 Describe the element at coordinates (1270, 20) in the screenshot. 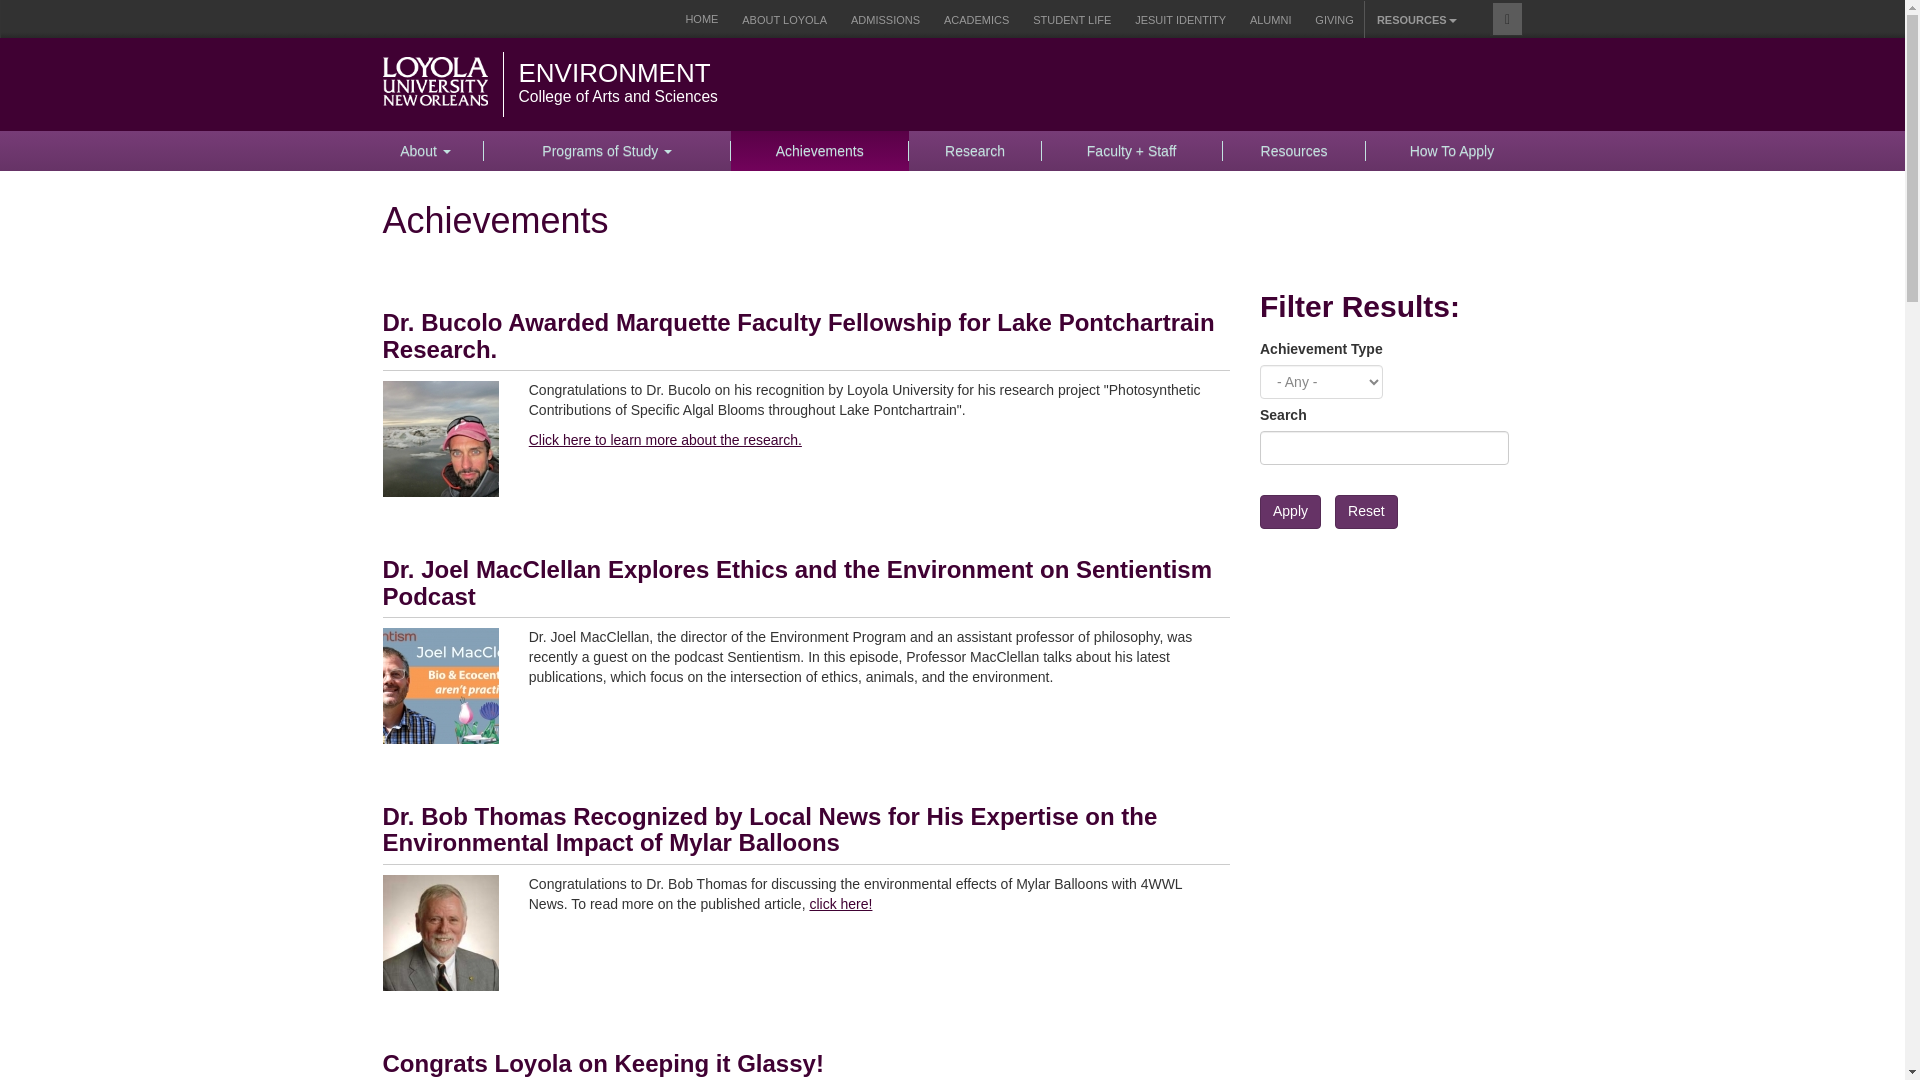

I see `ALUMNI` at that location.